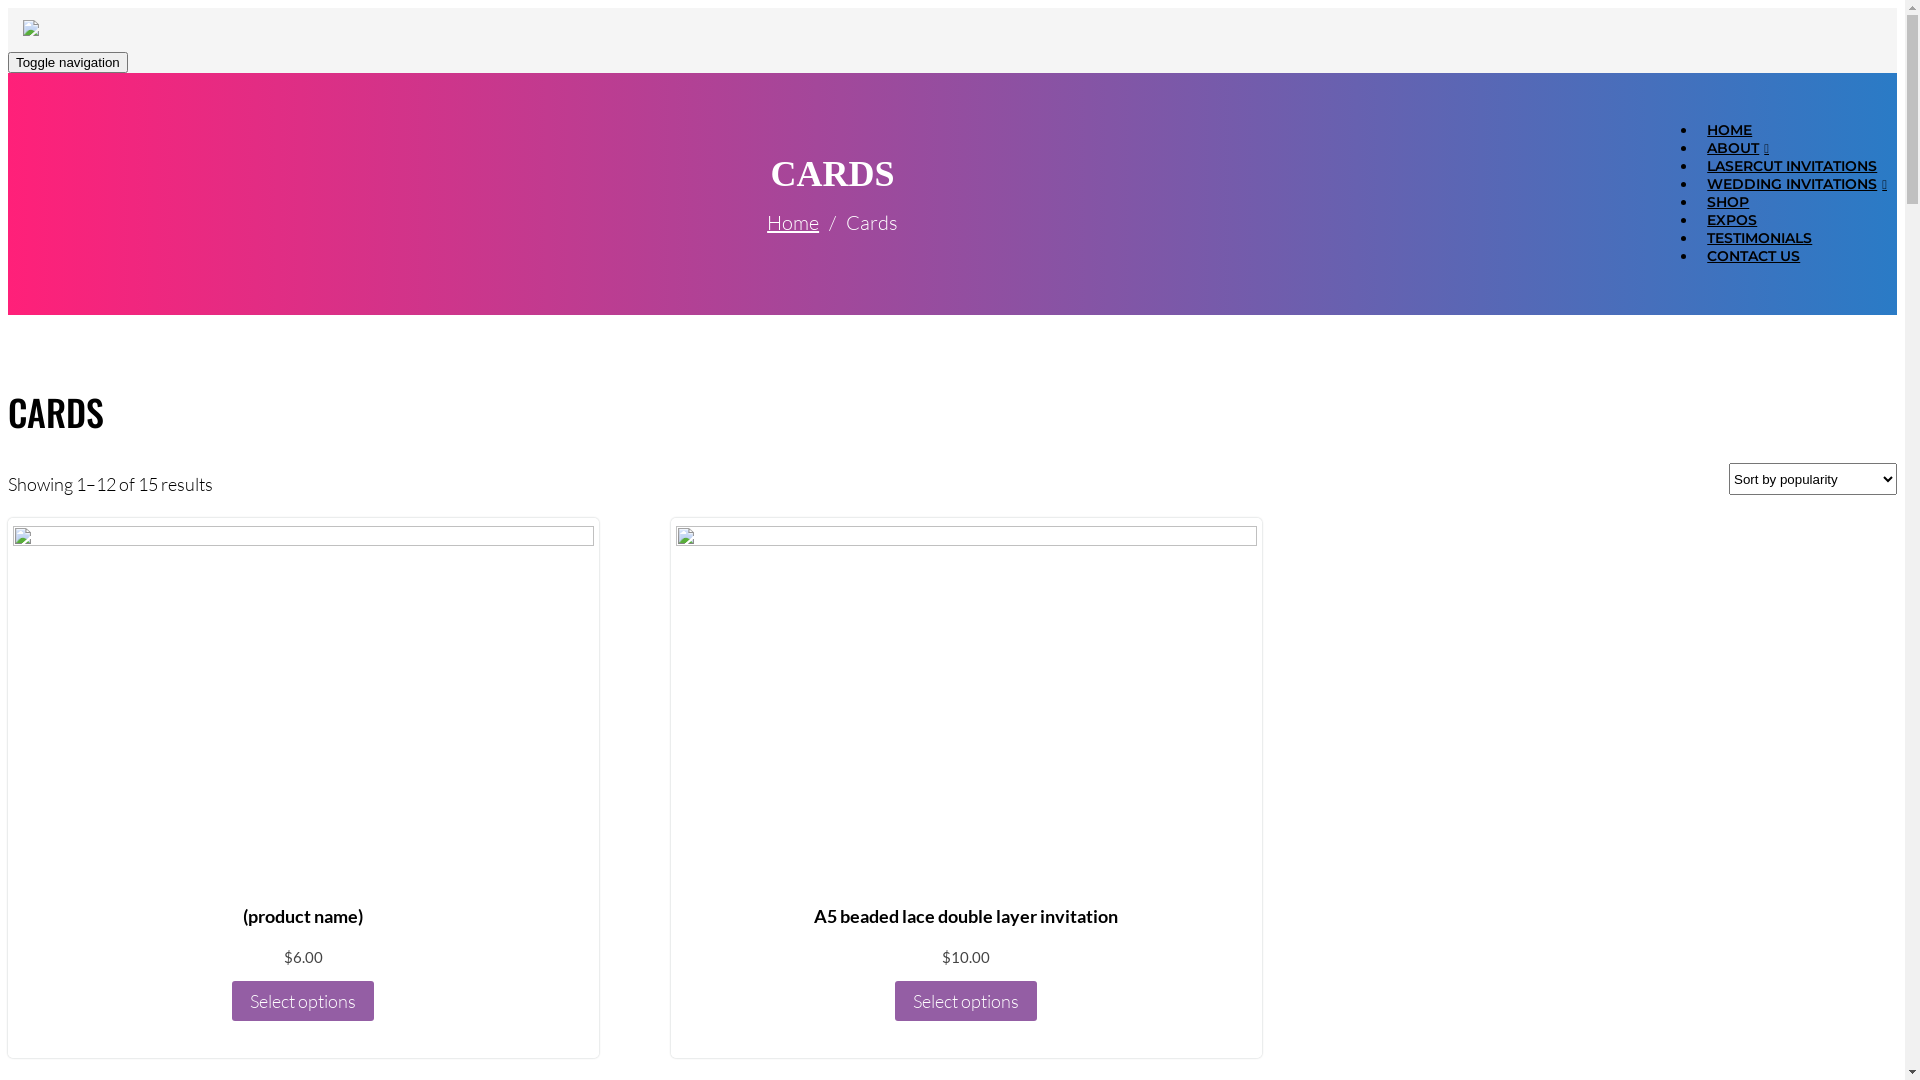 The image size is (1920, 1080). I want to click on SHOP, so click(1728, 202).